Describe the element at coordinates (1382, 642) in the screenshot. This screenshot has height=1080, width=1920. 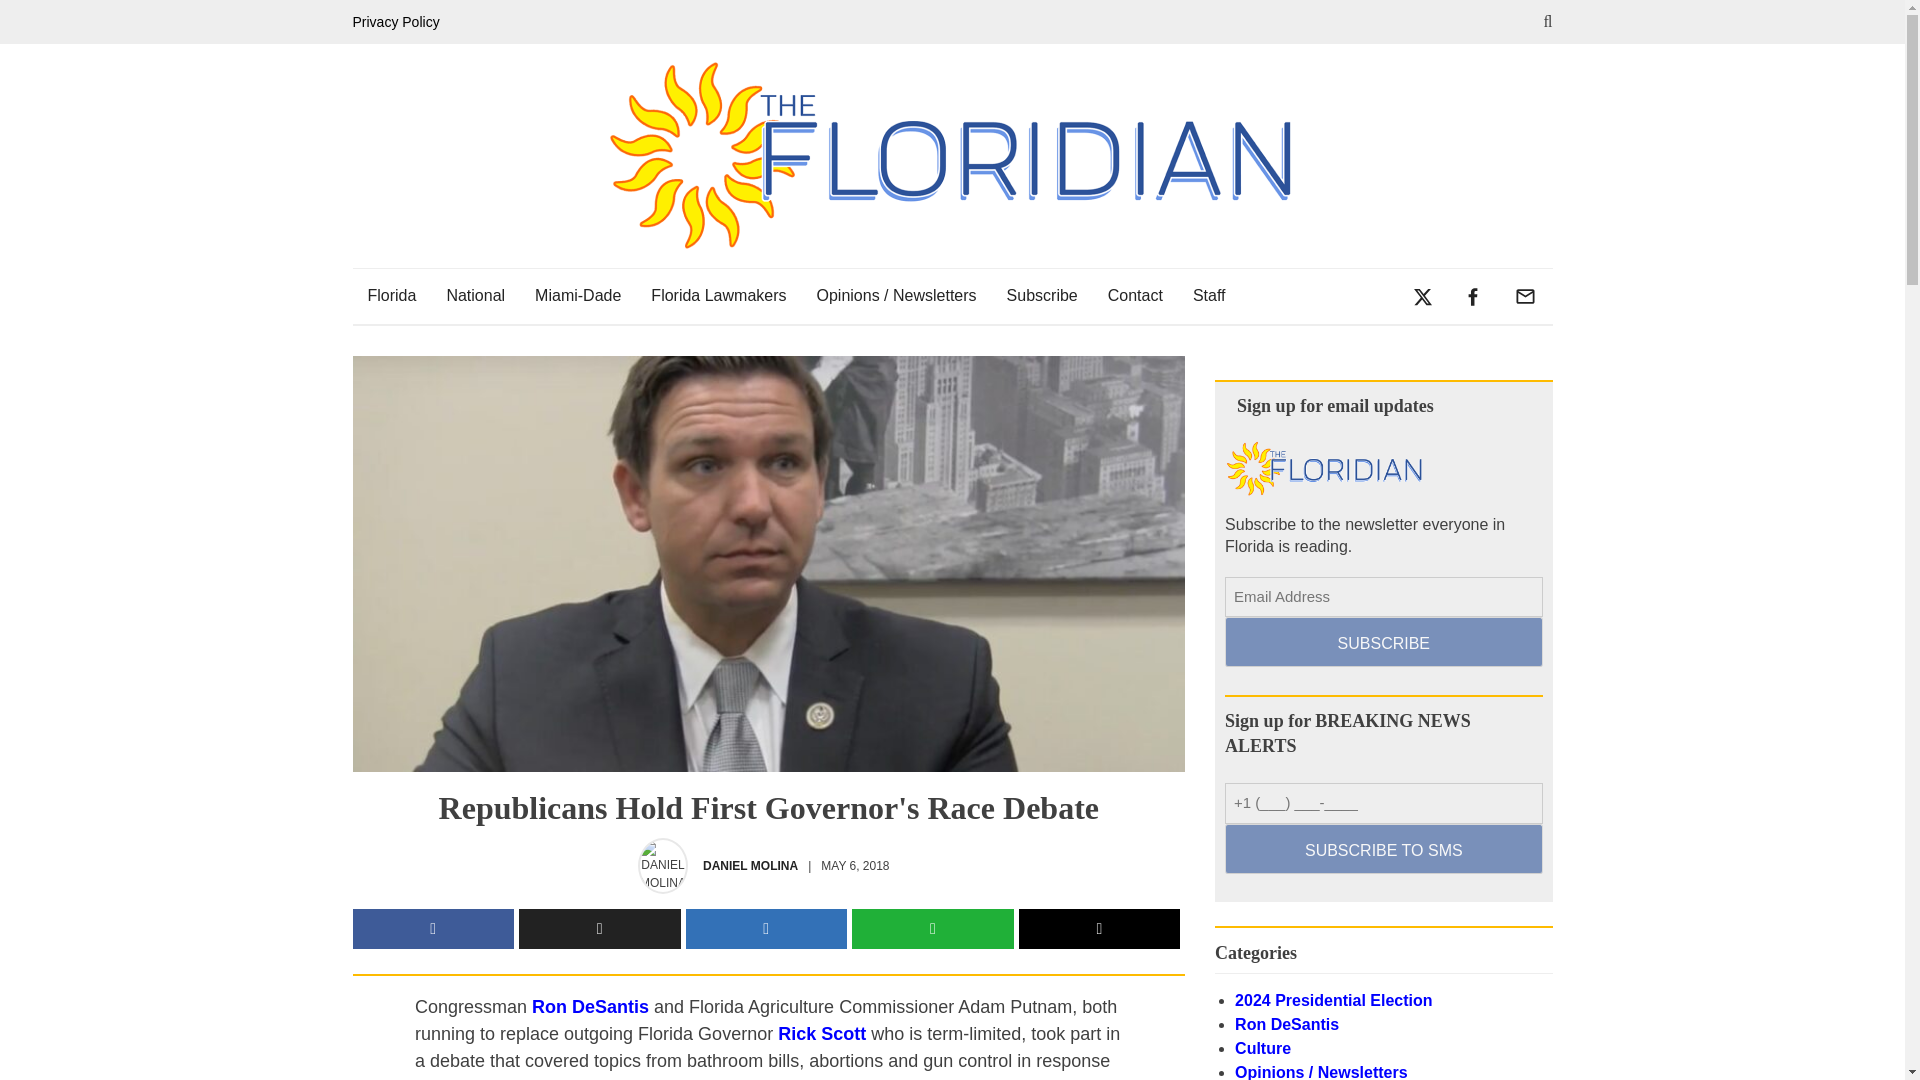
I see `SUBSCRIBE` at that location.